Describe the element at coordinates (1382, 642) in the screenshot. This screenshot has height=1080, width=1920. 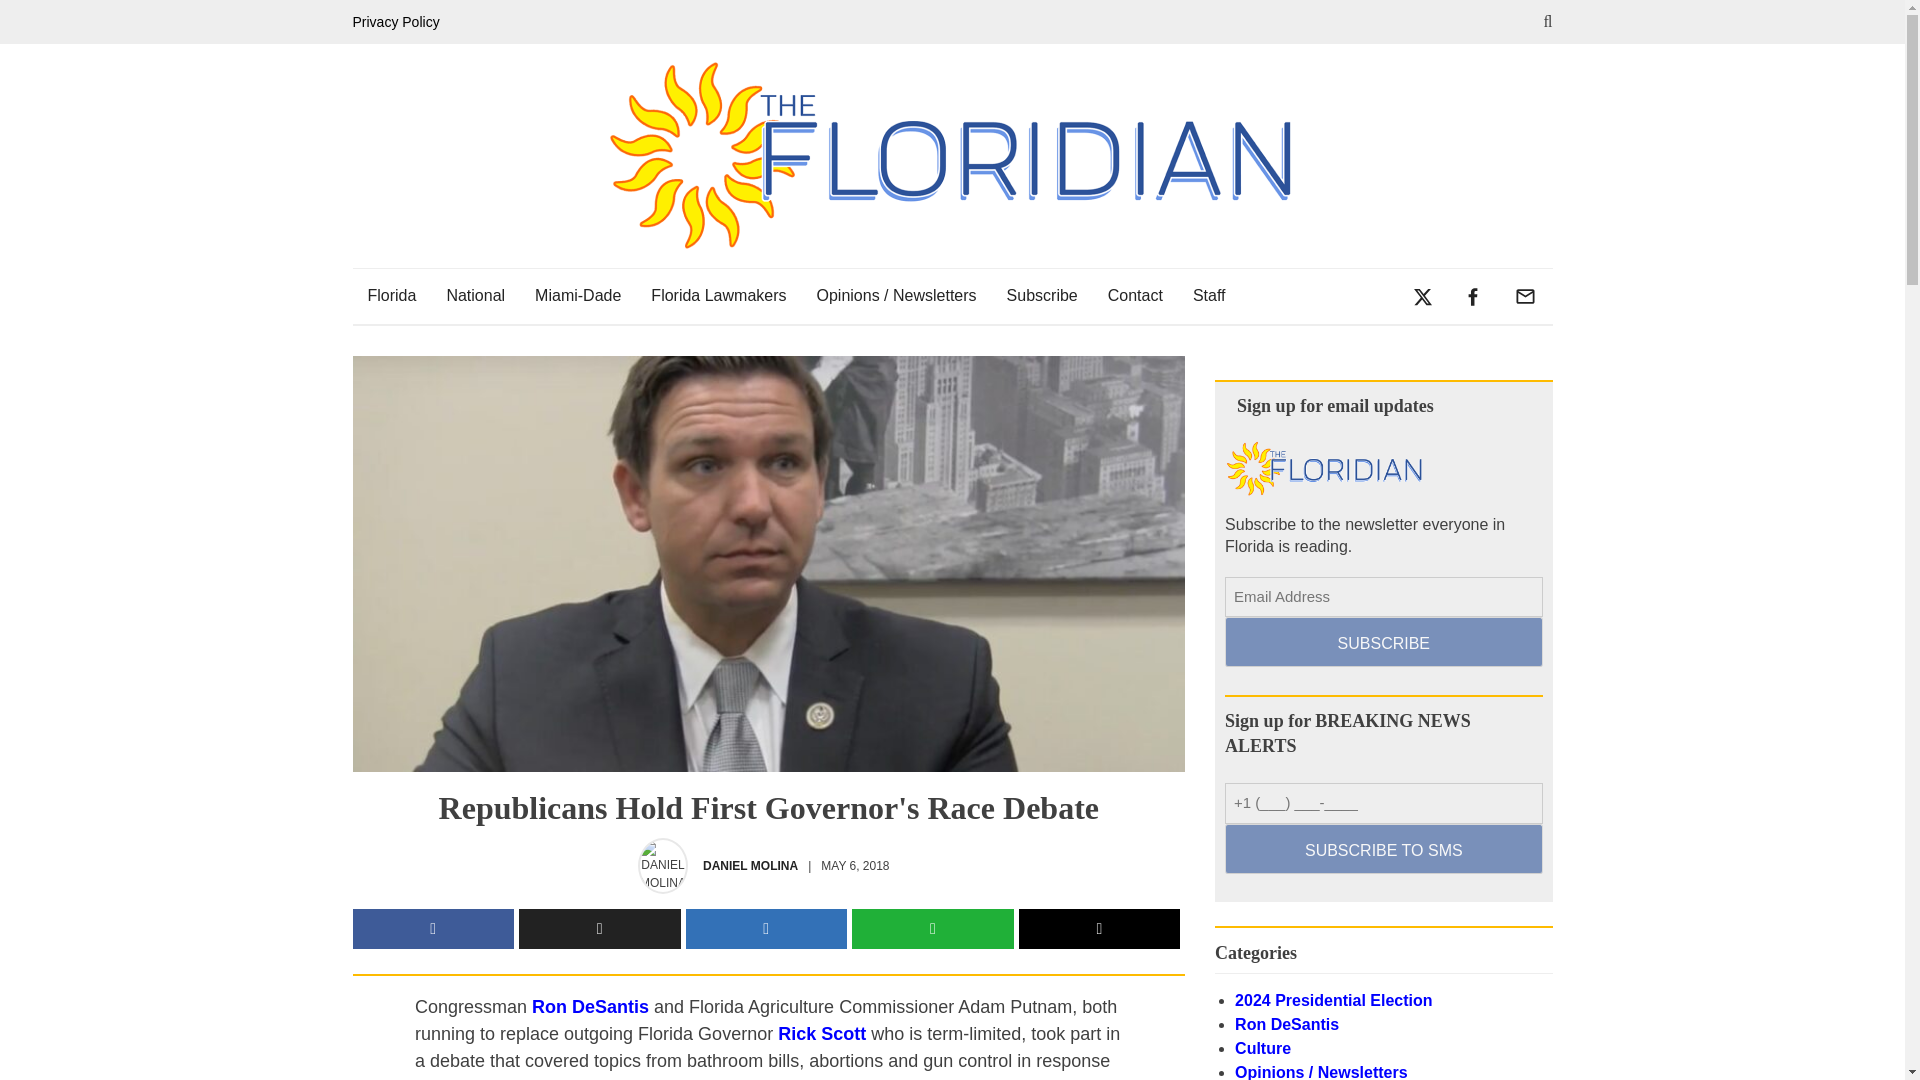
I see `SUBSCRIBE` at that location.